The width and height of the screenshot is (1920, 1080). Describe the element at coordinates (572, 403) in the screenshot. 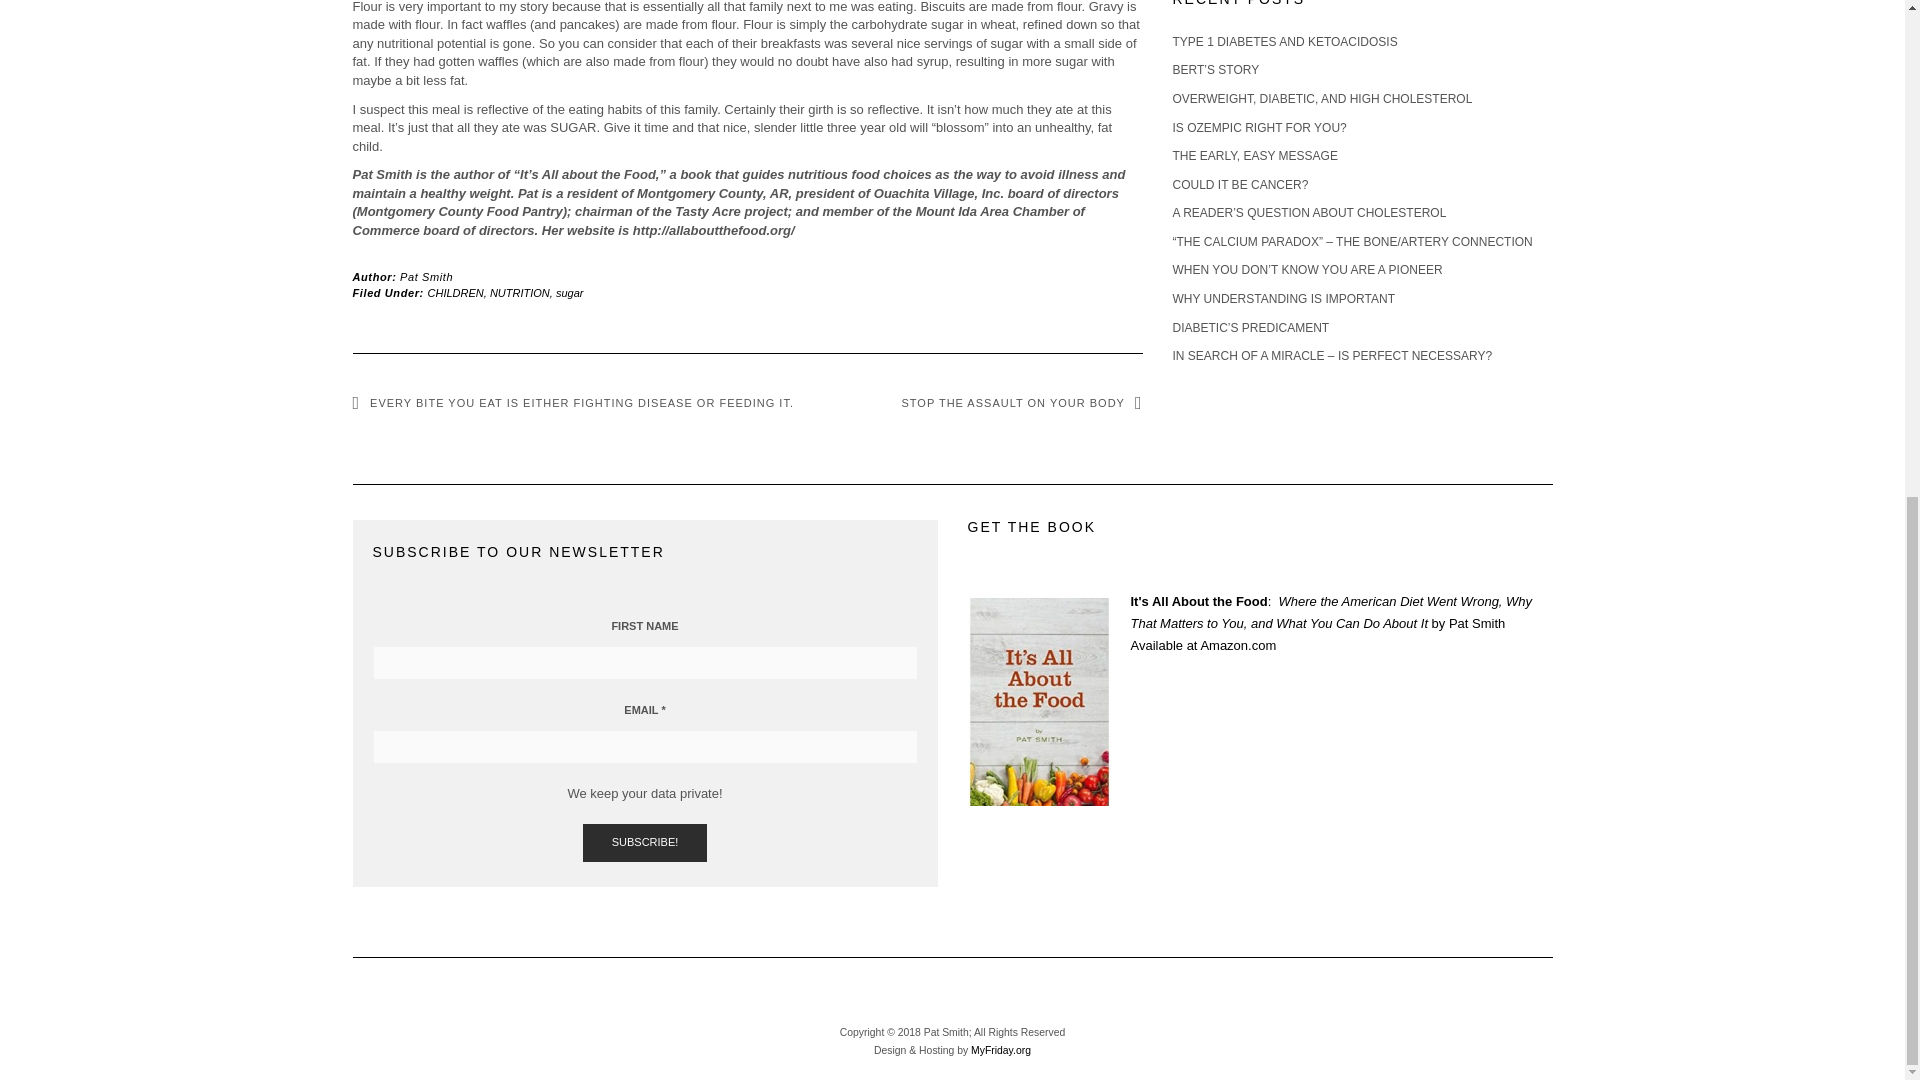

I see `EVERY BITE YOU EAT IS EITHER FIGHTING DISEASE OR FEEDING IT.` at that location.